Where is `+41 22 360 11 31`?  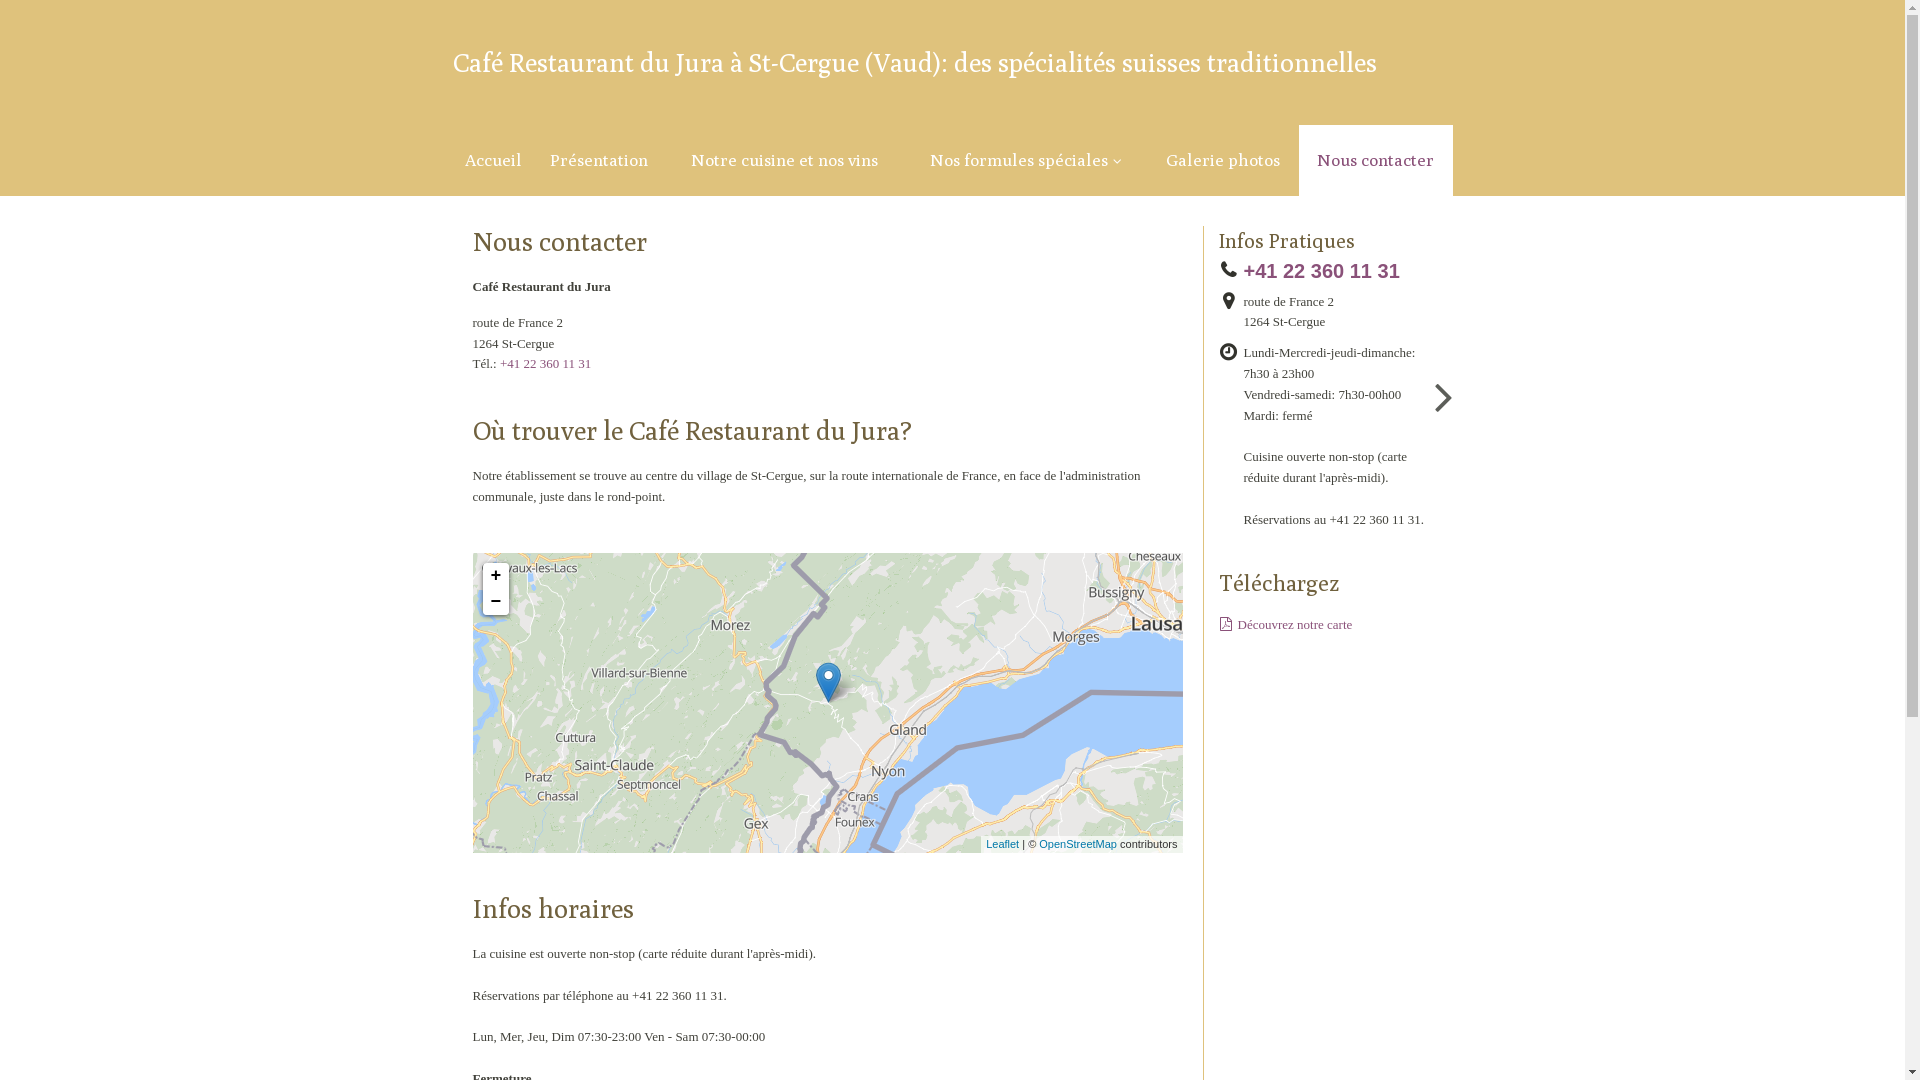 +41 22 360 11 31 is located at coordinates (546, 364).